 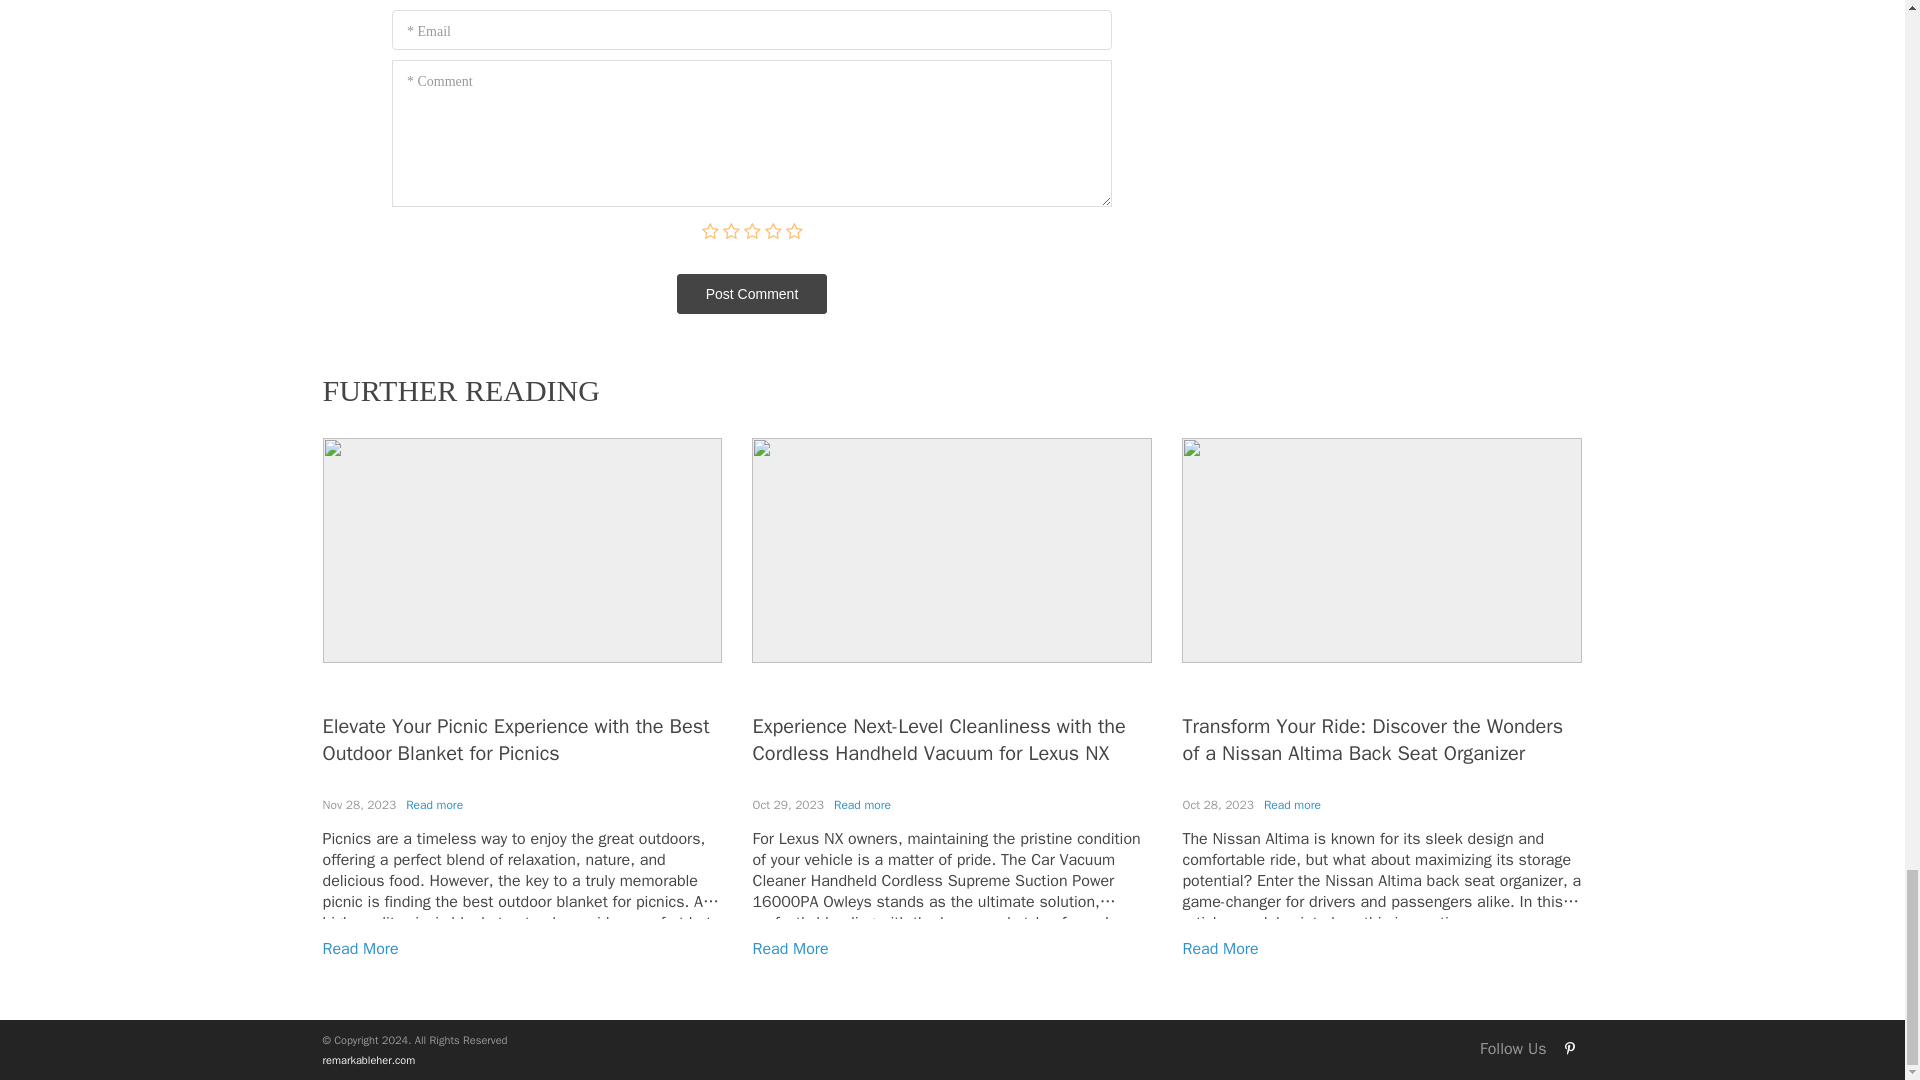 I want to click on Read More, so click(x=360, y=948).